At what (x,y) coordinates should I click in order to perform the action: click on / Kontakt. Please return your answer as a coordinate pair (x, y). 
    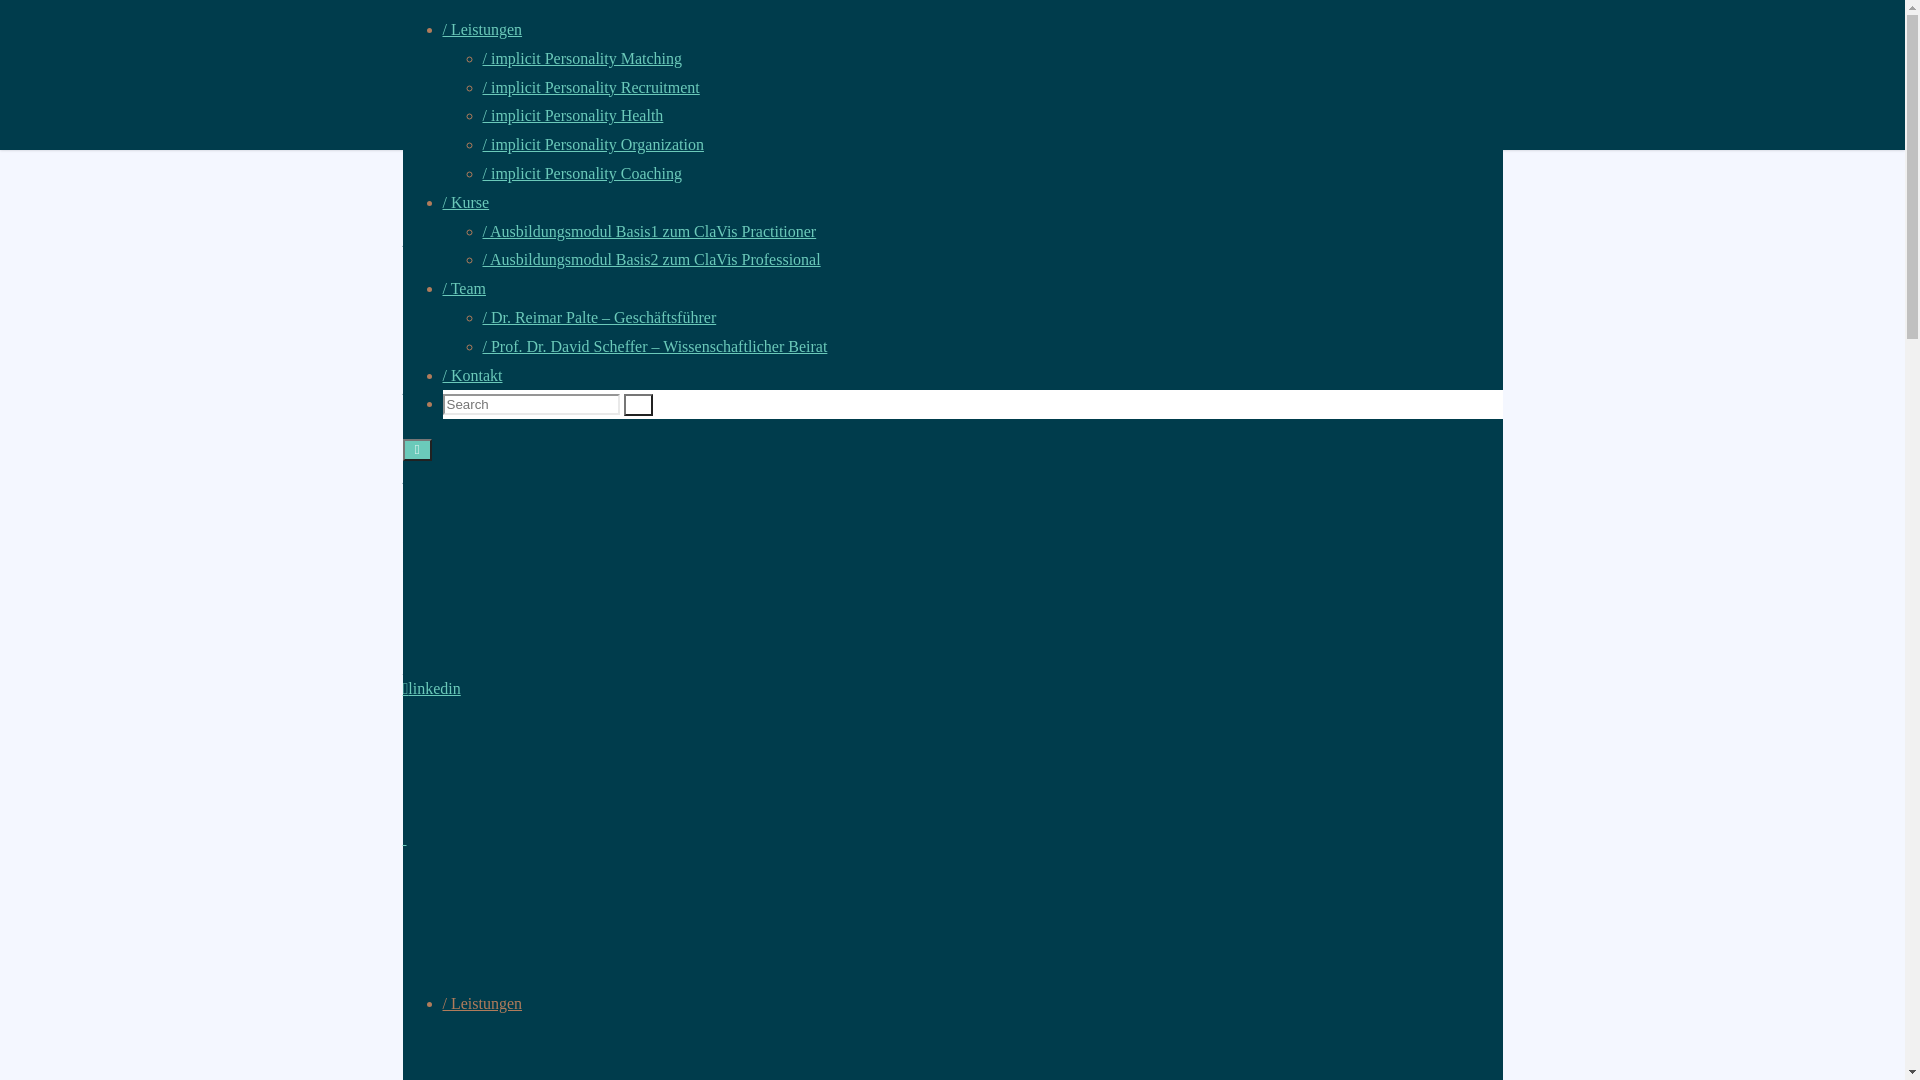
    Looking at the image, I should click on (472, 376).